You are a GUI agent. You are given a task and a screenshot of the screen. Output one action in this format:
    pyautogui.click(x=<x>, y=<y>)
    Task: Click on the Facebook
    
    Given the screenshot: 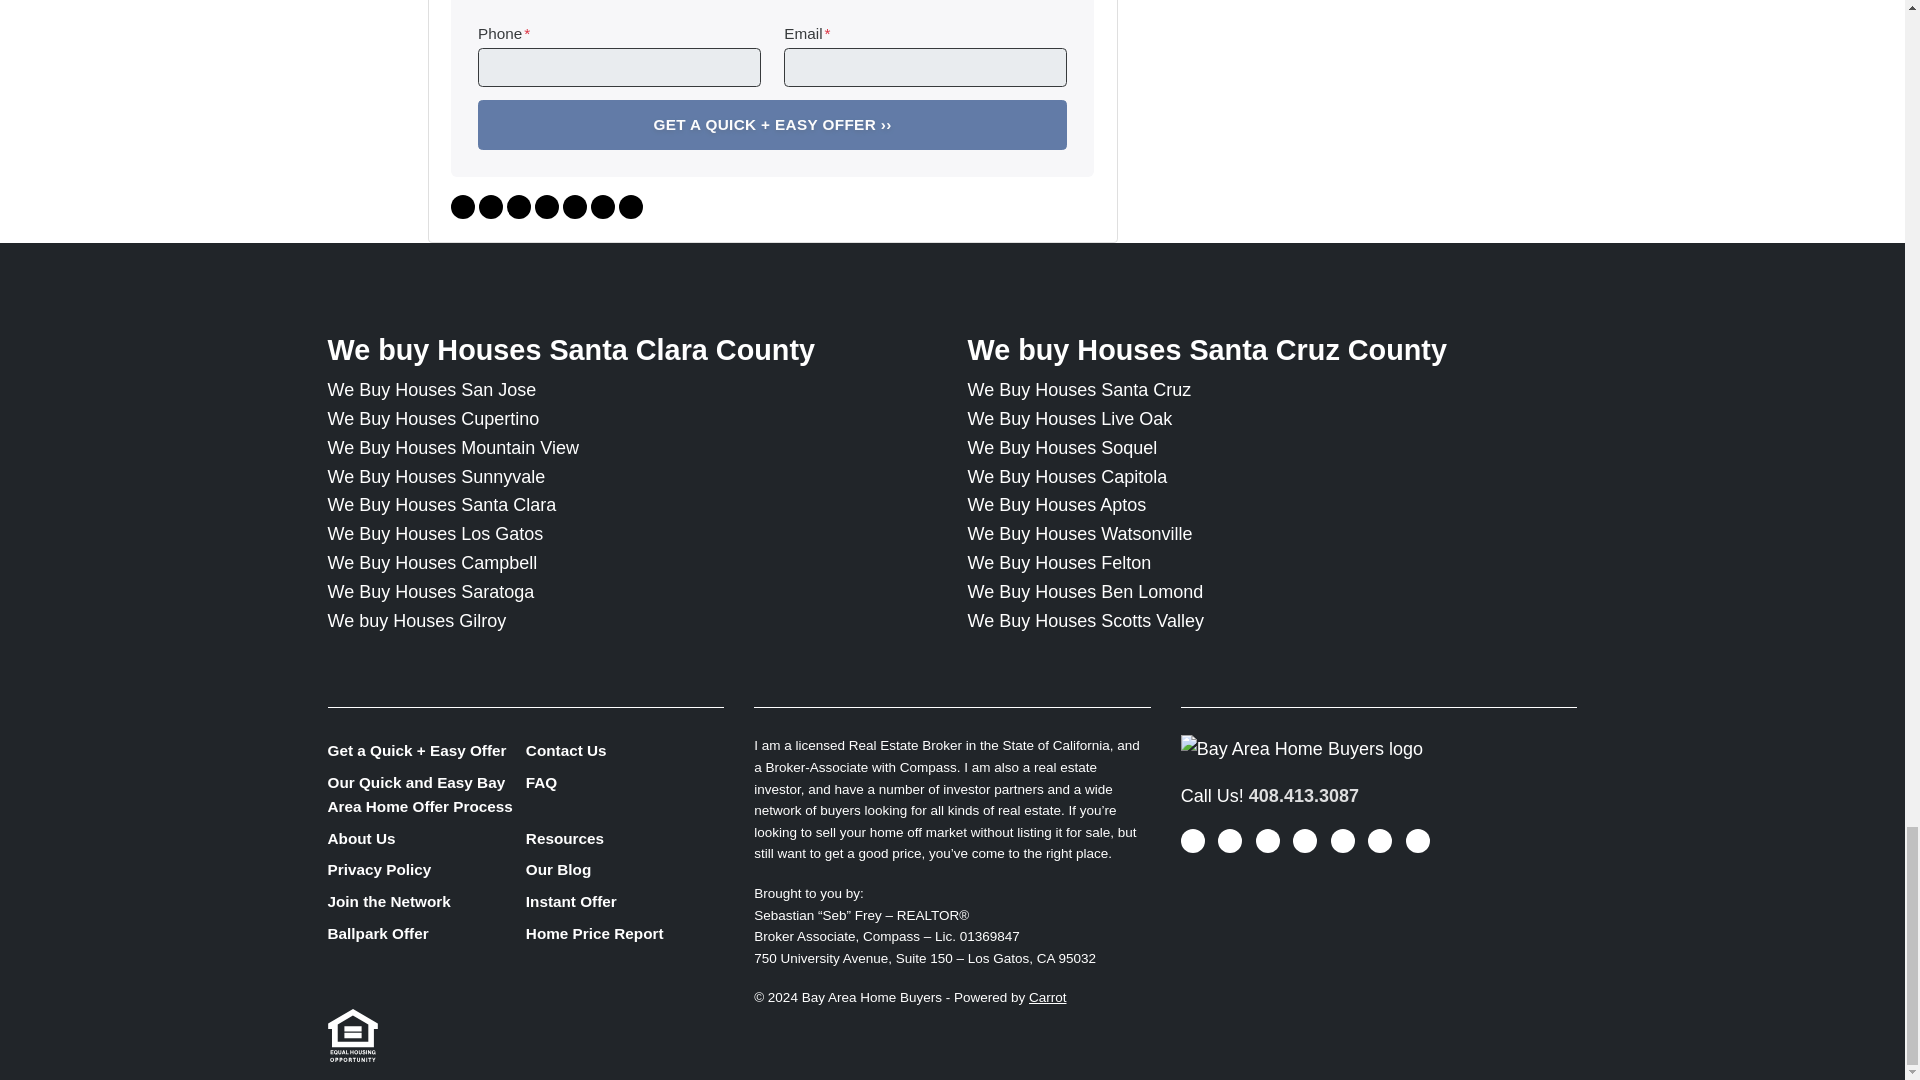 What is the action you would take?
    pyautogui.click(x=462, y=207)
    